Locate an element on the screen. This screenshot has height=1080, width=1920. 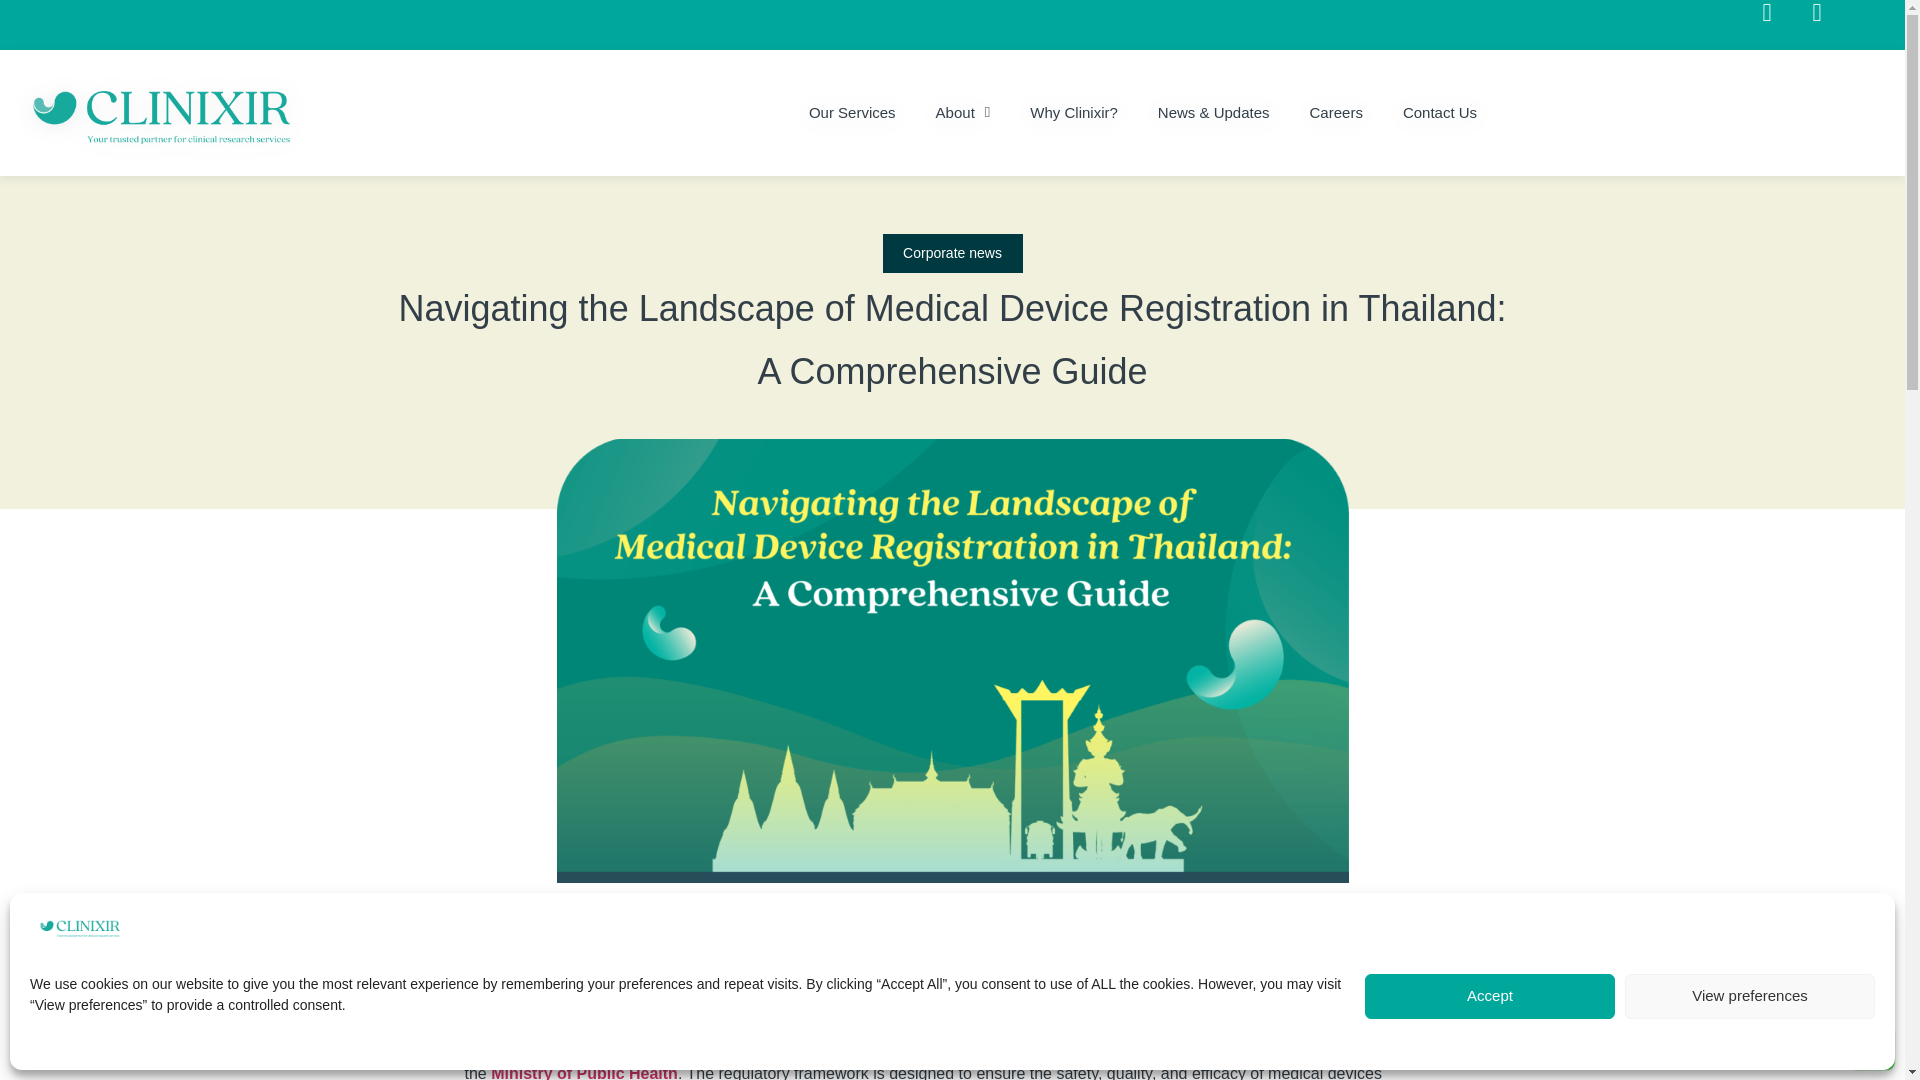
Careers is located at coordinates (1336, 113).